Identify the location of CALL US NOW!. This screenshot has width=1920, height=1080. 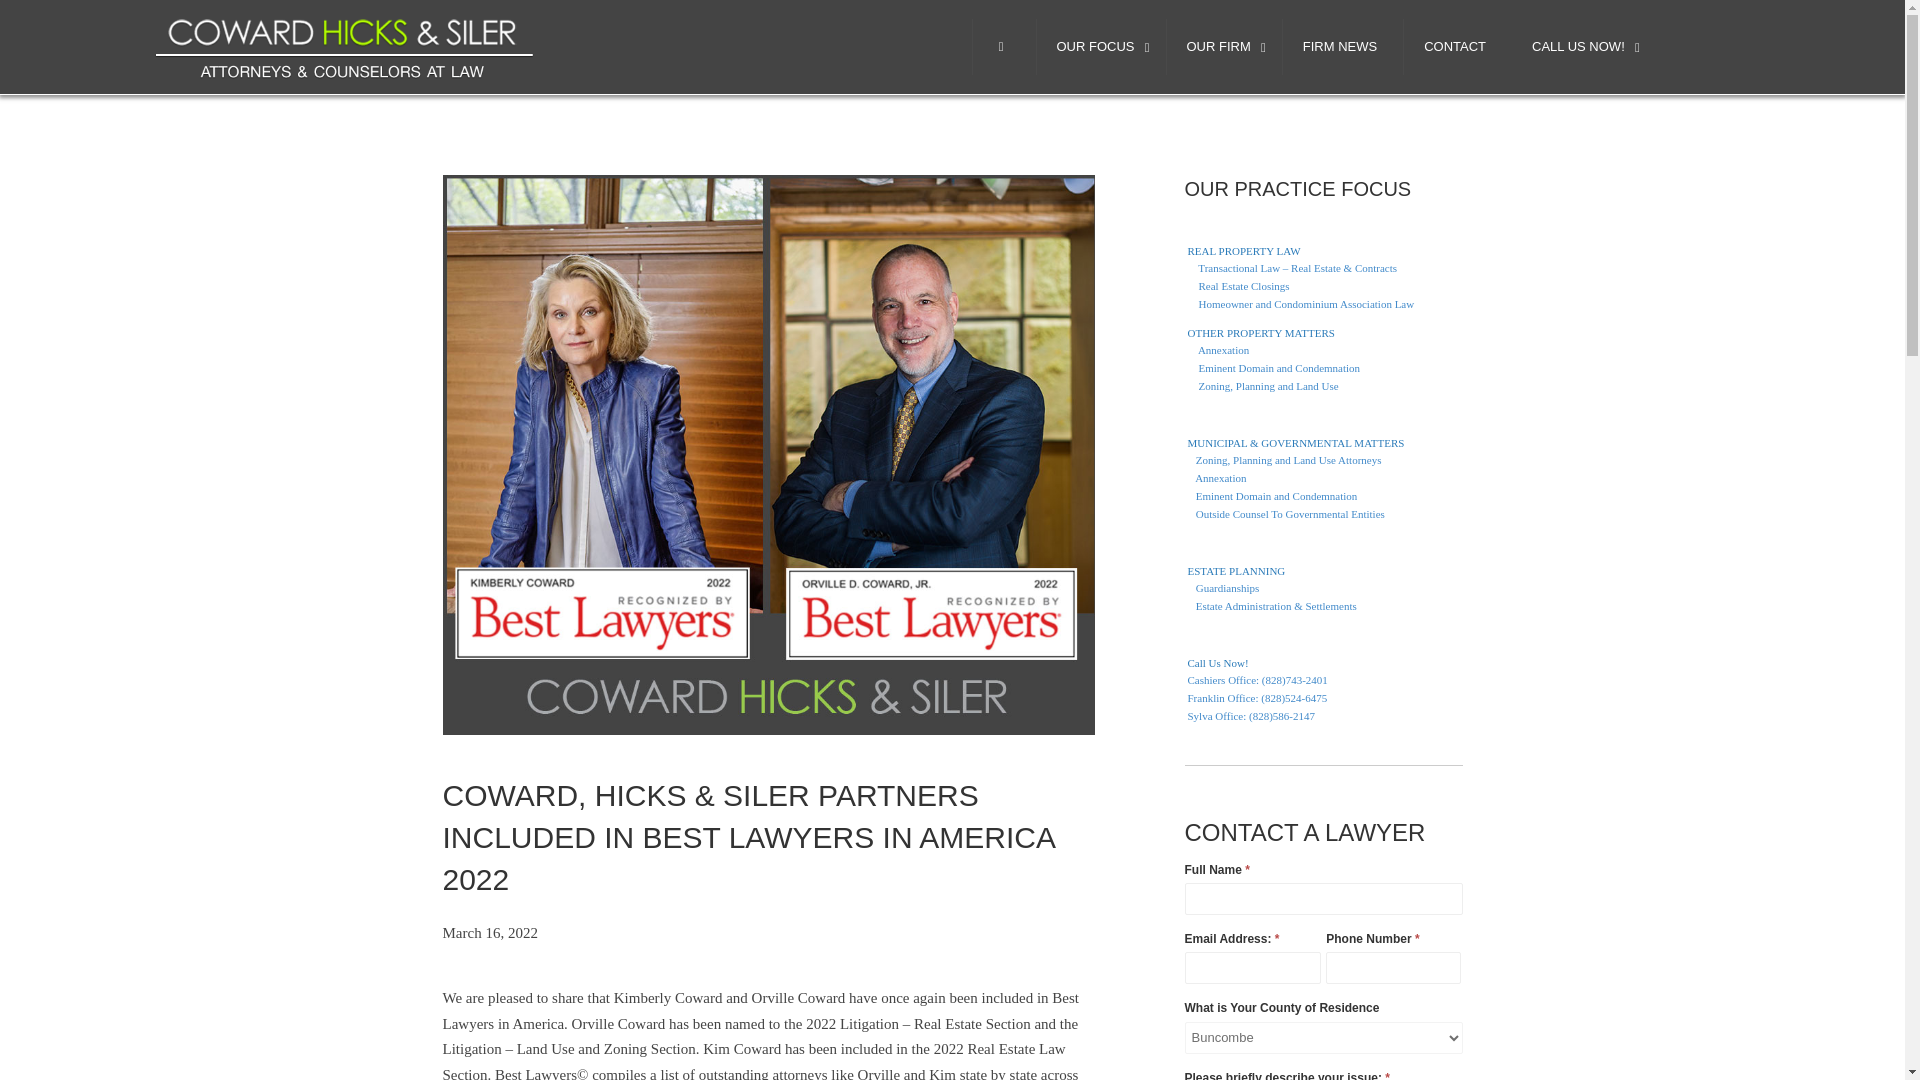
(1580, 47).